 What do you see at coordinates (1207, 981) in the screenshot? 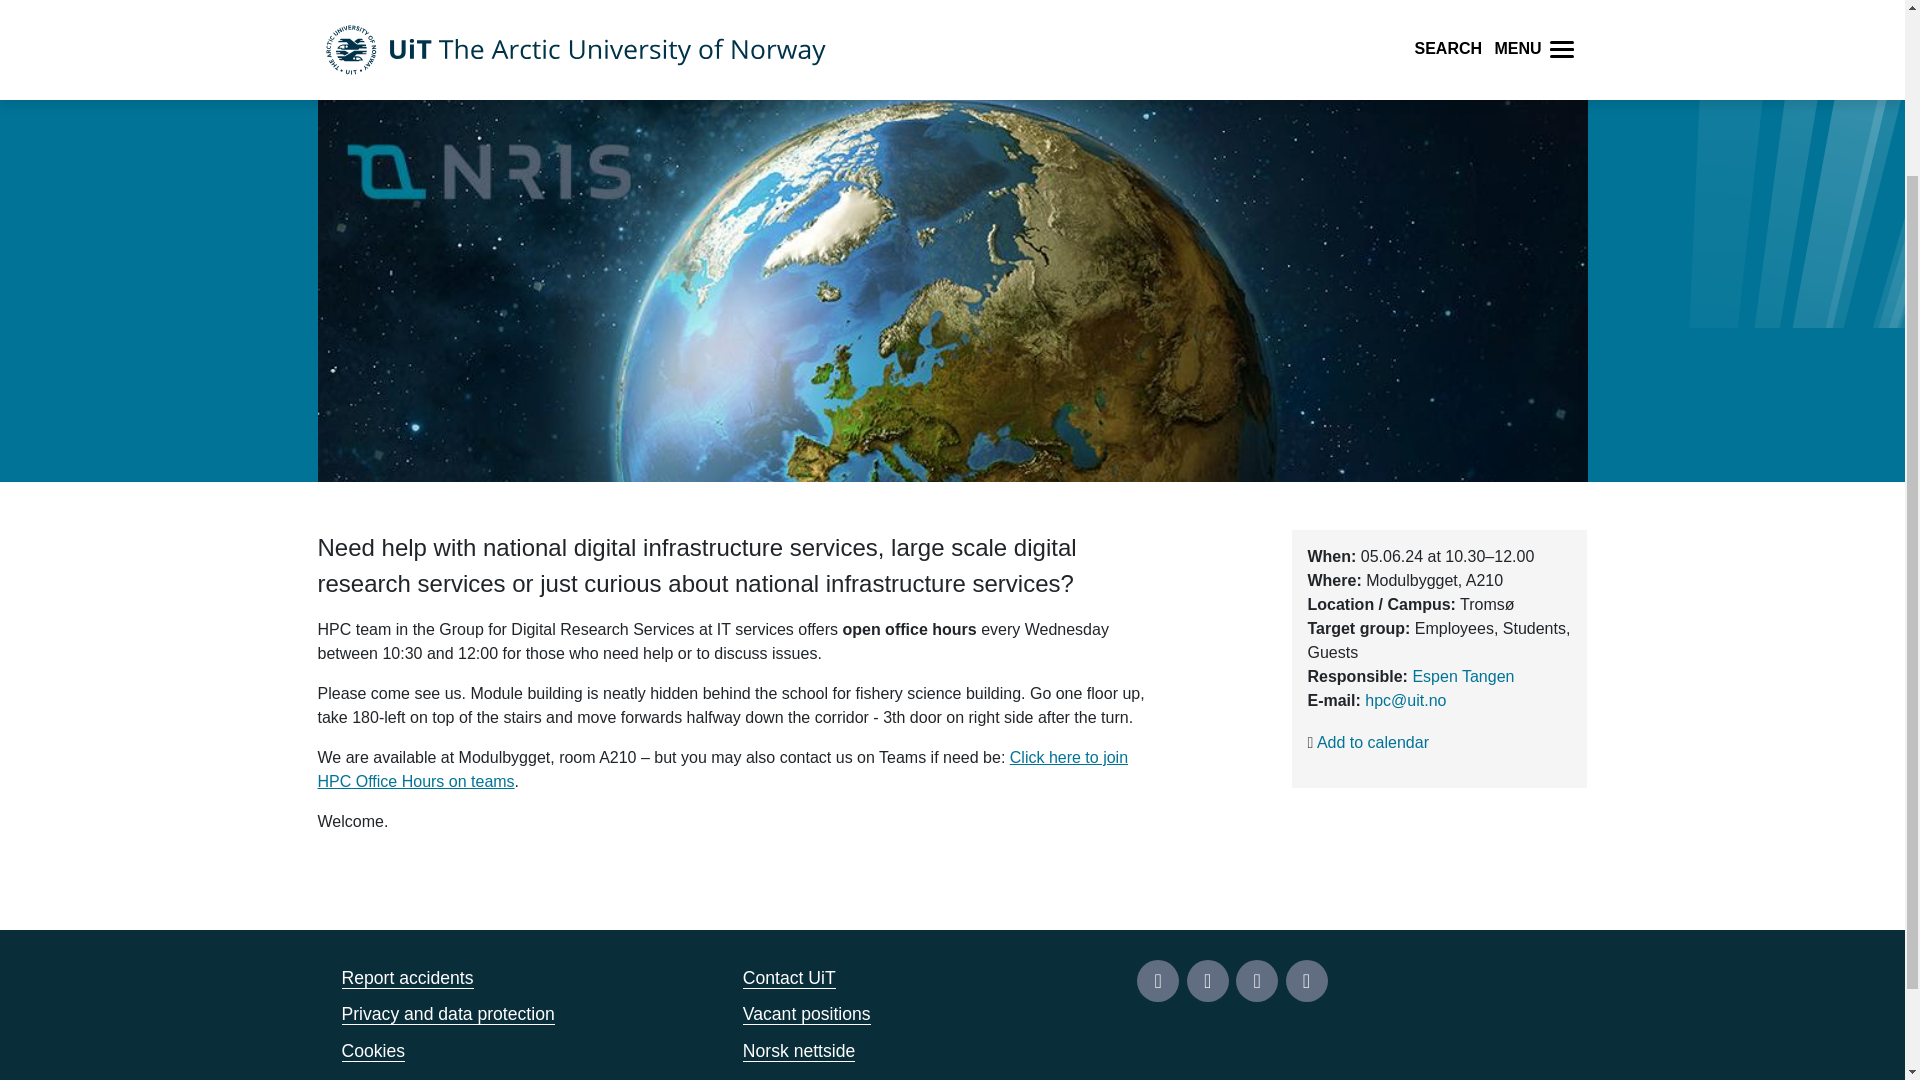
I see `UiT Instagram` at bounding box center [1207, 981].